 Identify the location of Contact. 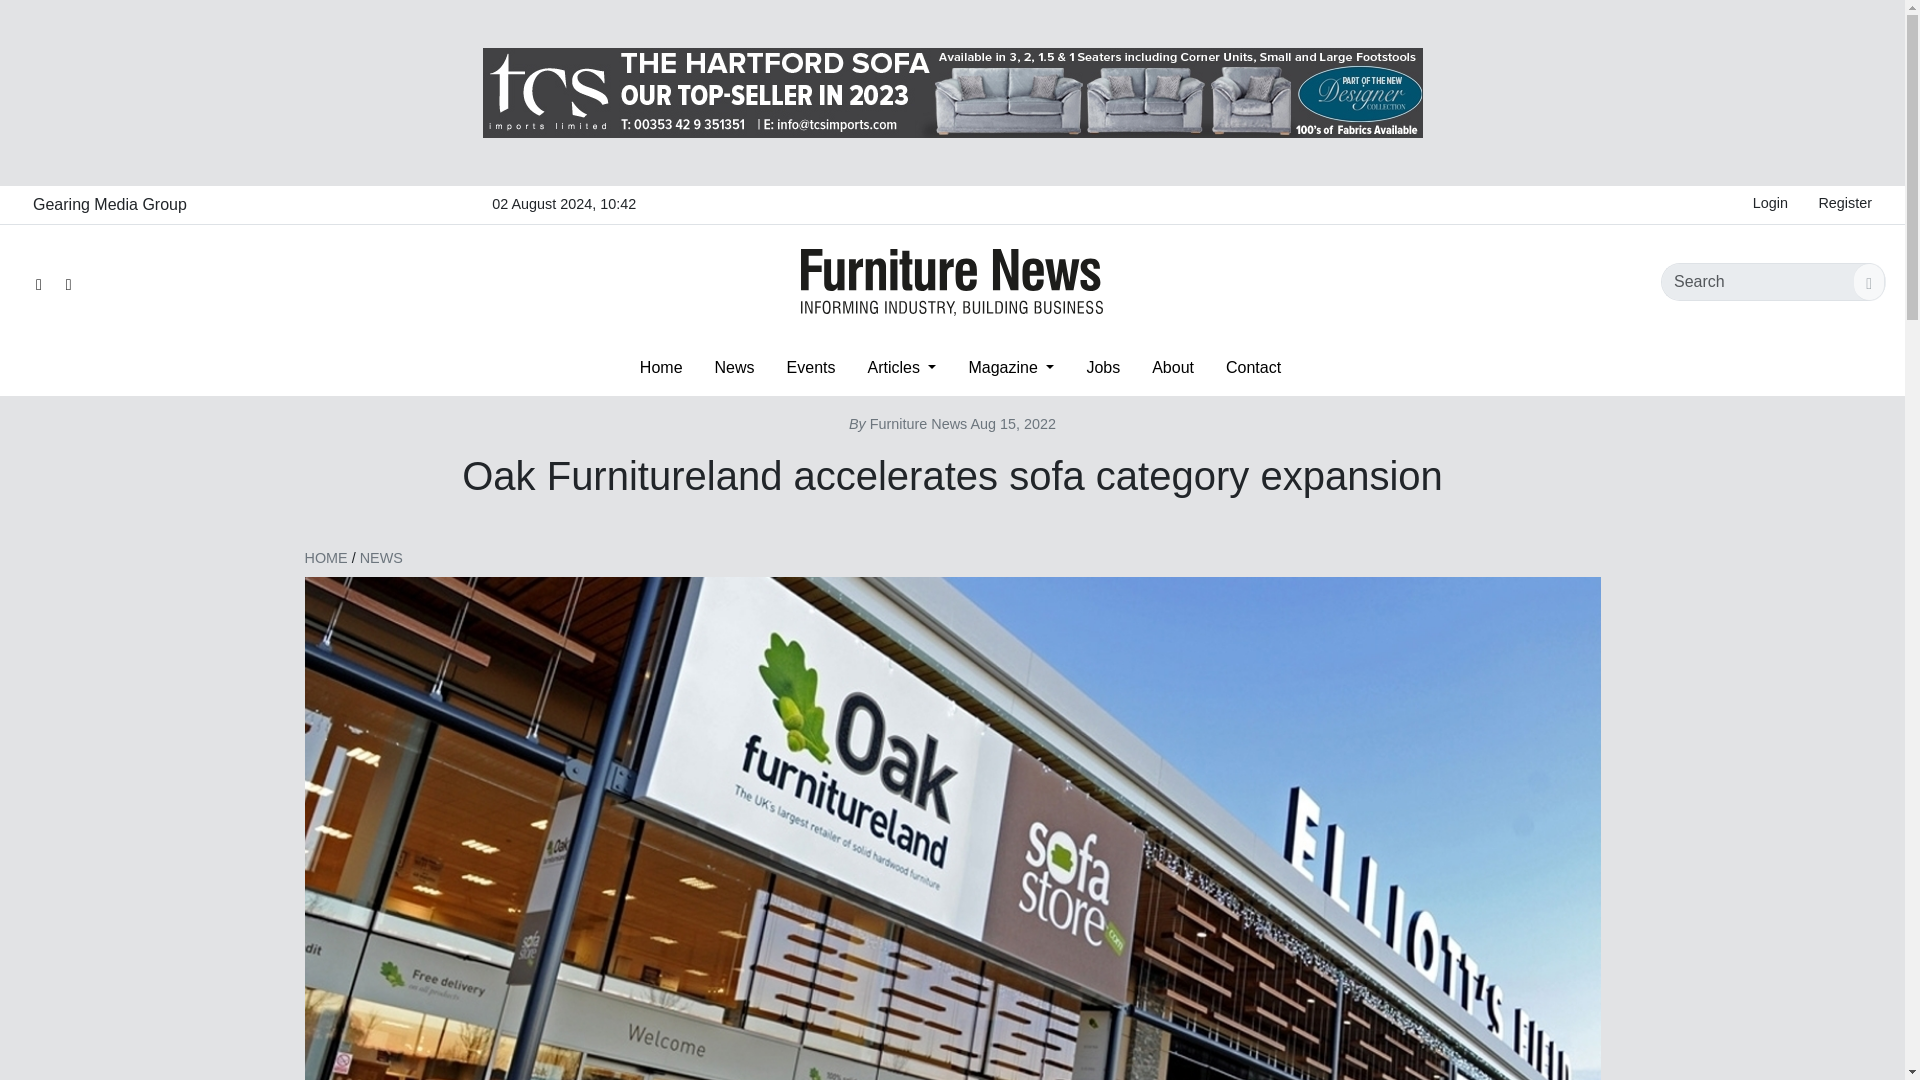
(1253, 367).